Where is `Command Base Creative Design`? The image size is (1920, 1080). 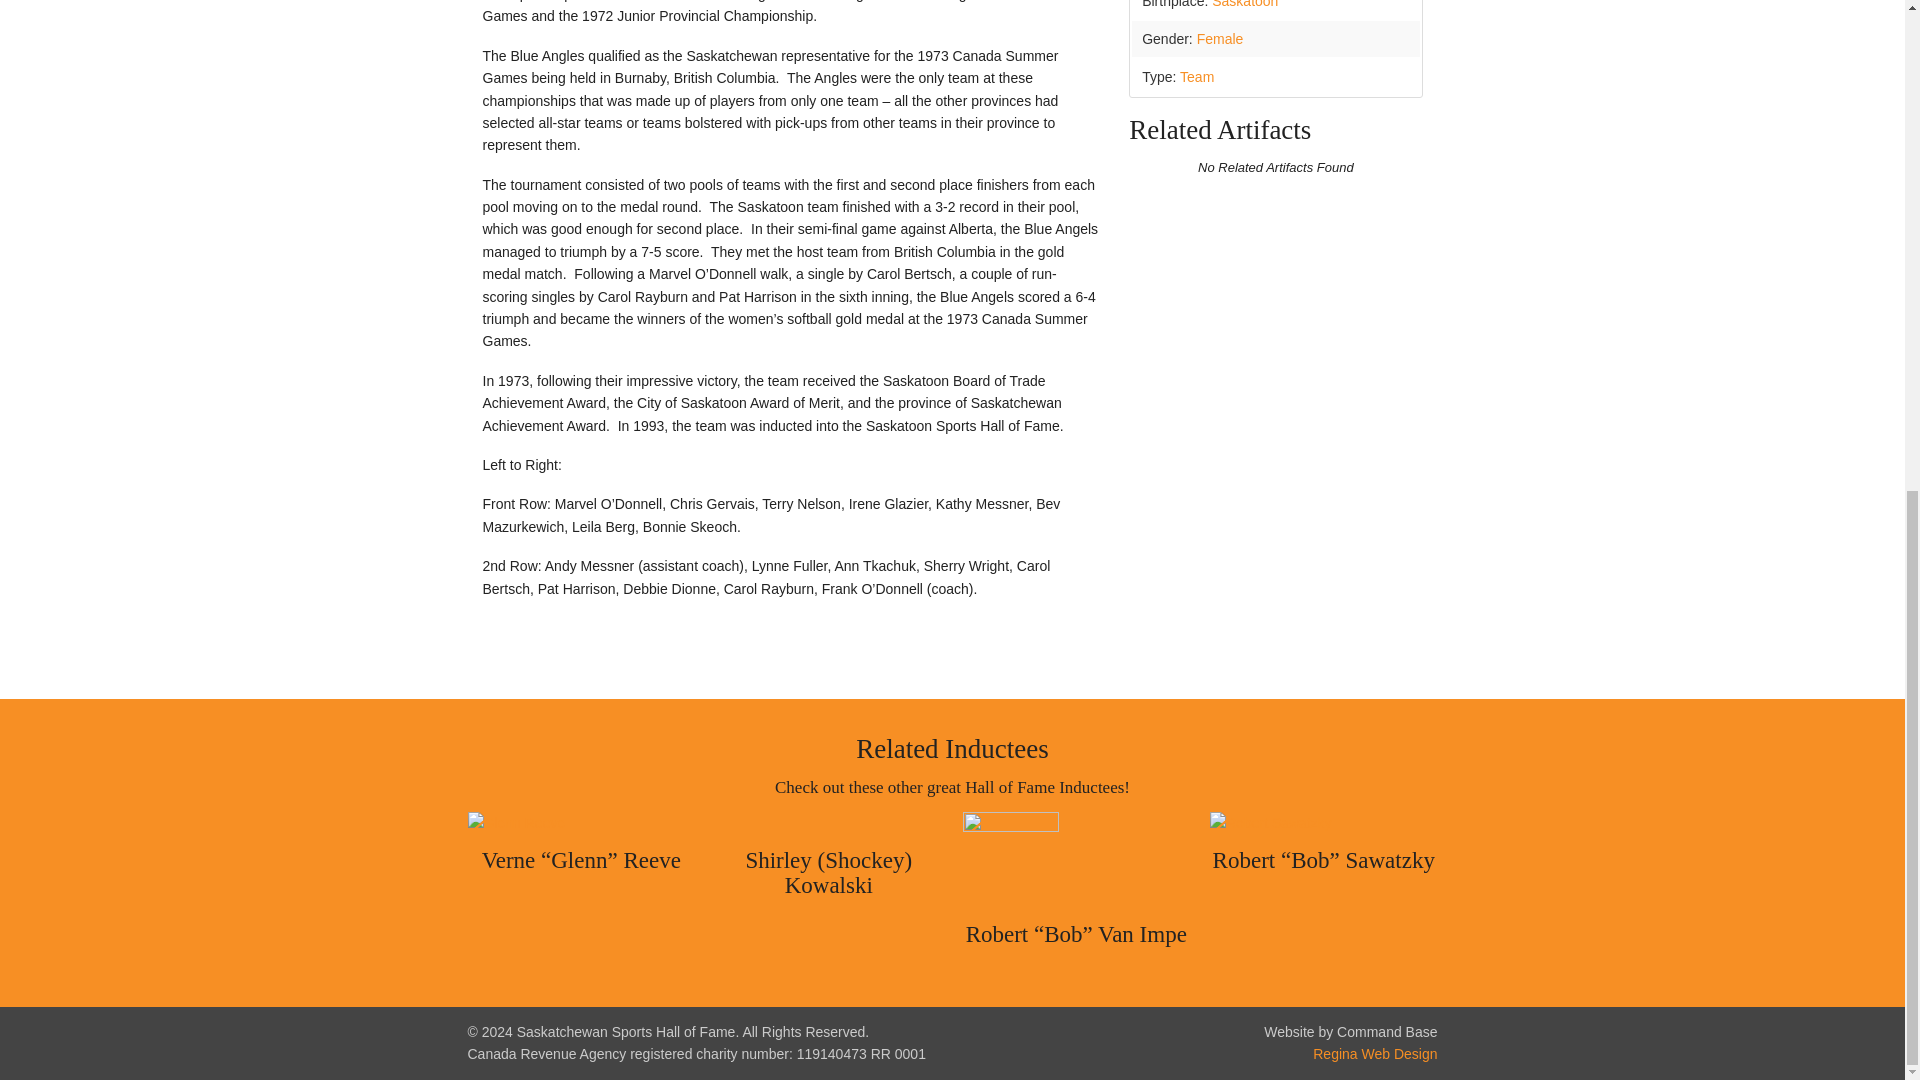 Command Base Creative Design is located at coordinates (1374, 1054).